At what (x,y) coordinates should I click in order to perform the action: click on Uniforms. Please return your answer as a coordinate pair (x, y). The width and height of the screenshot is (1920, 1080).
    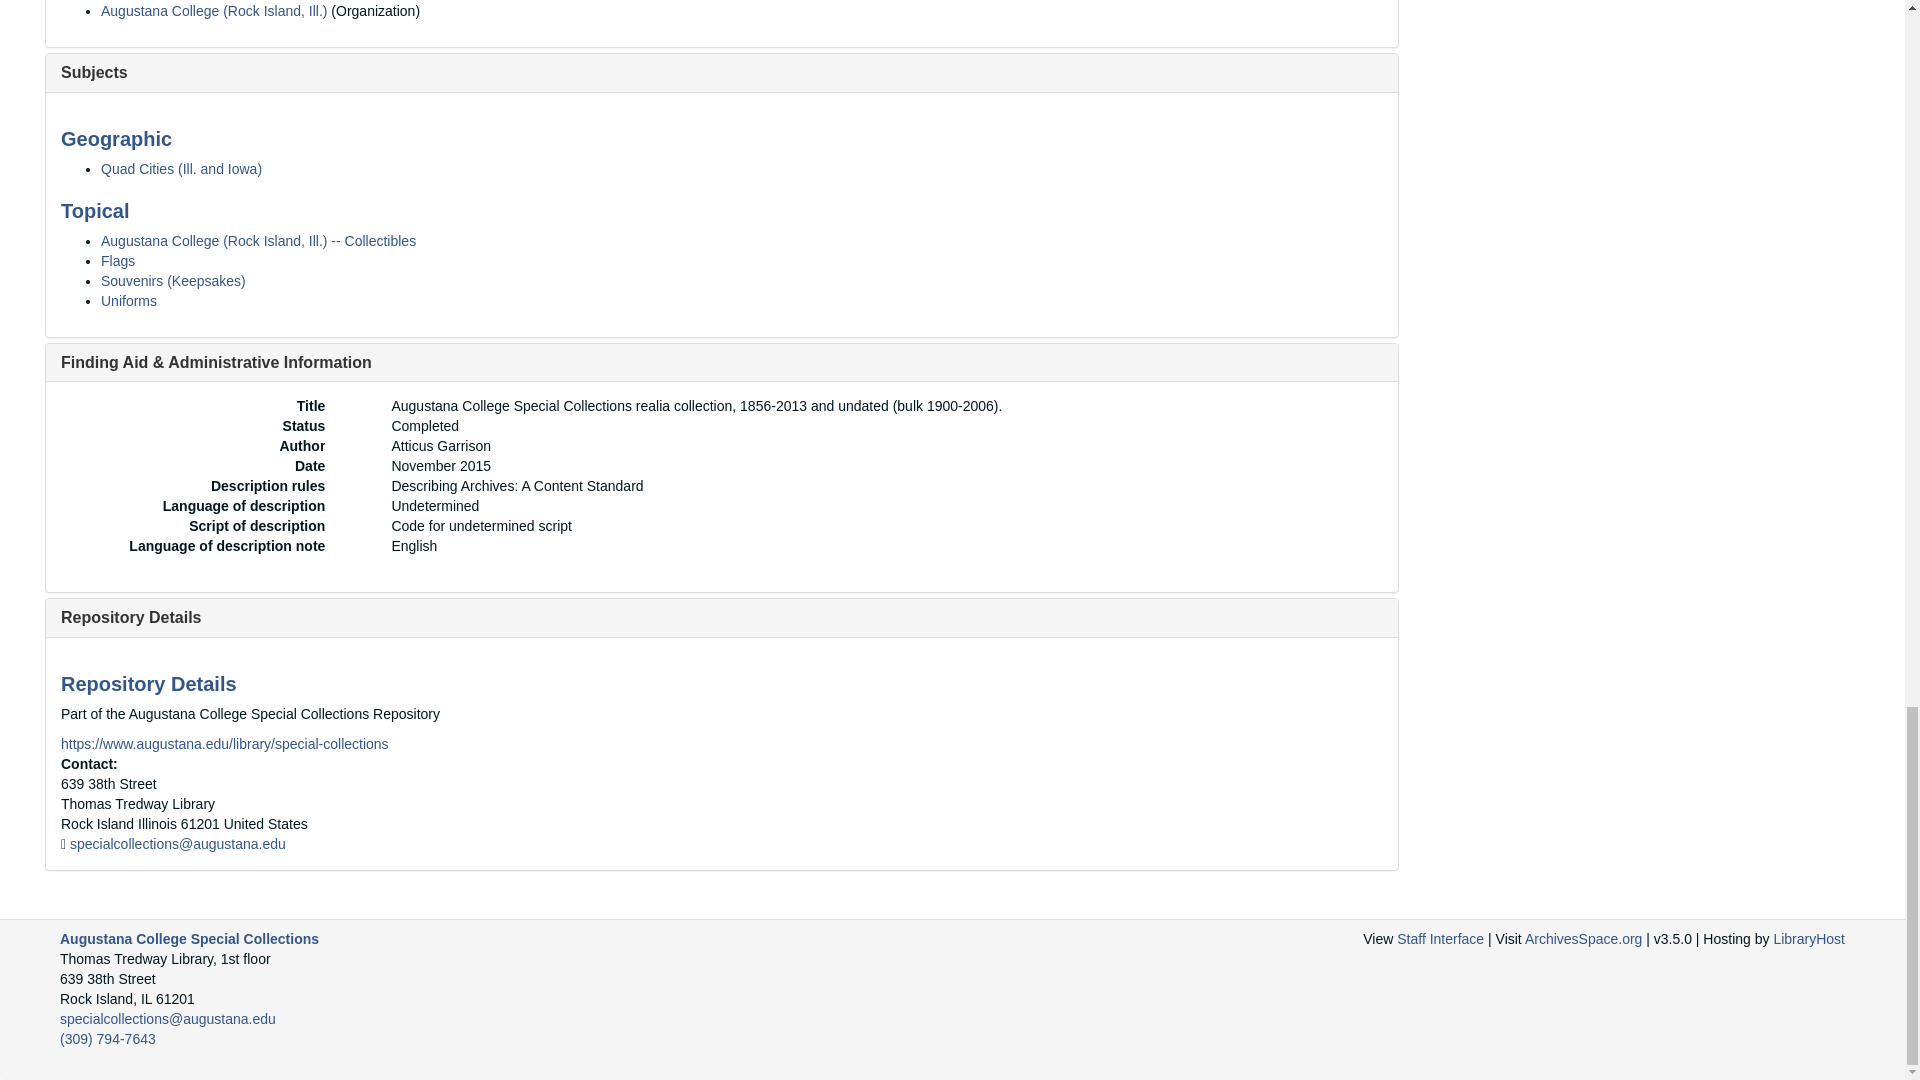
    Looking at the image, I should click on (129, 300).